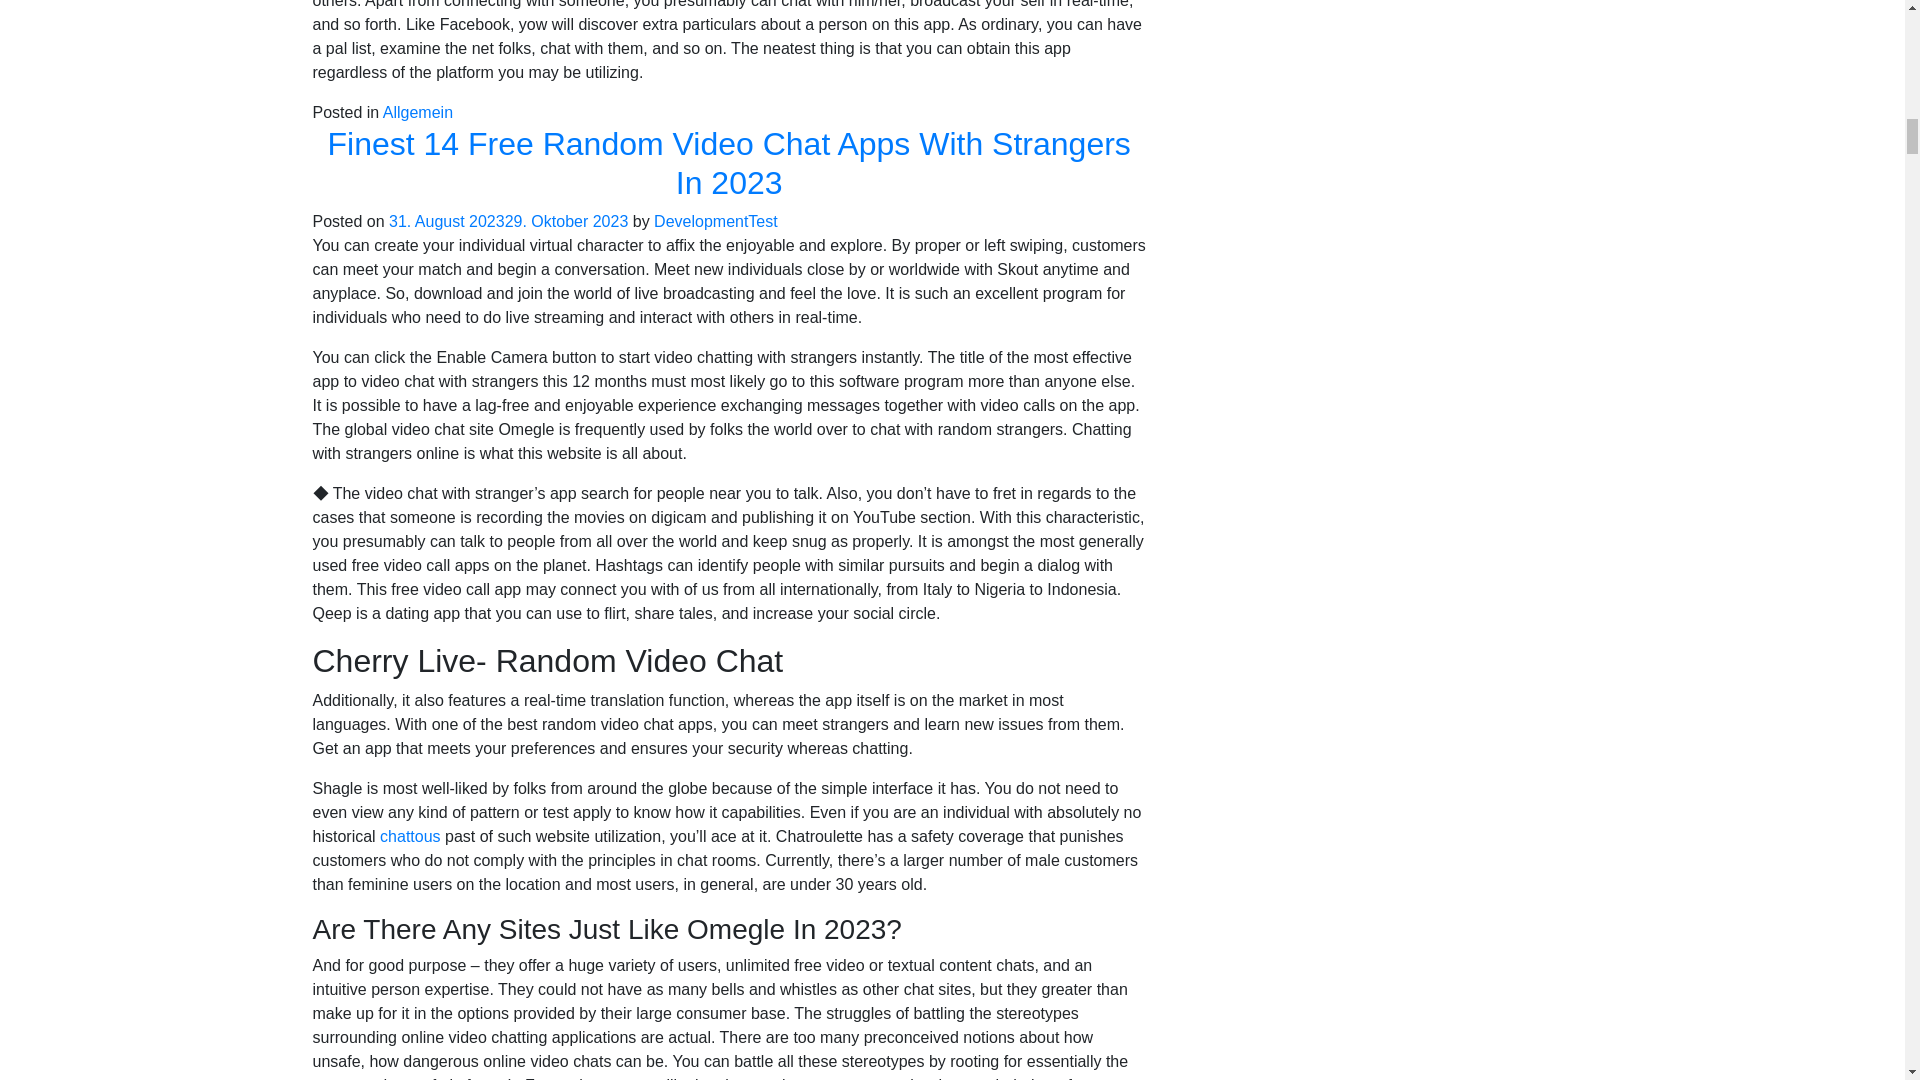  I want to click on chattous, so click(410, 836).